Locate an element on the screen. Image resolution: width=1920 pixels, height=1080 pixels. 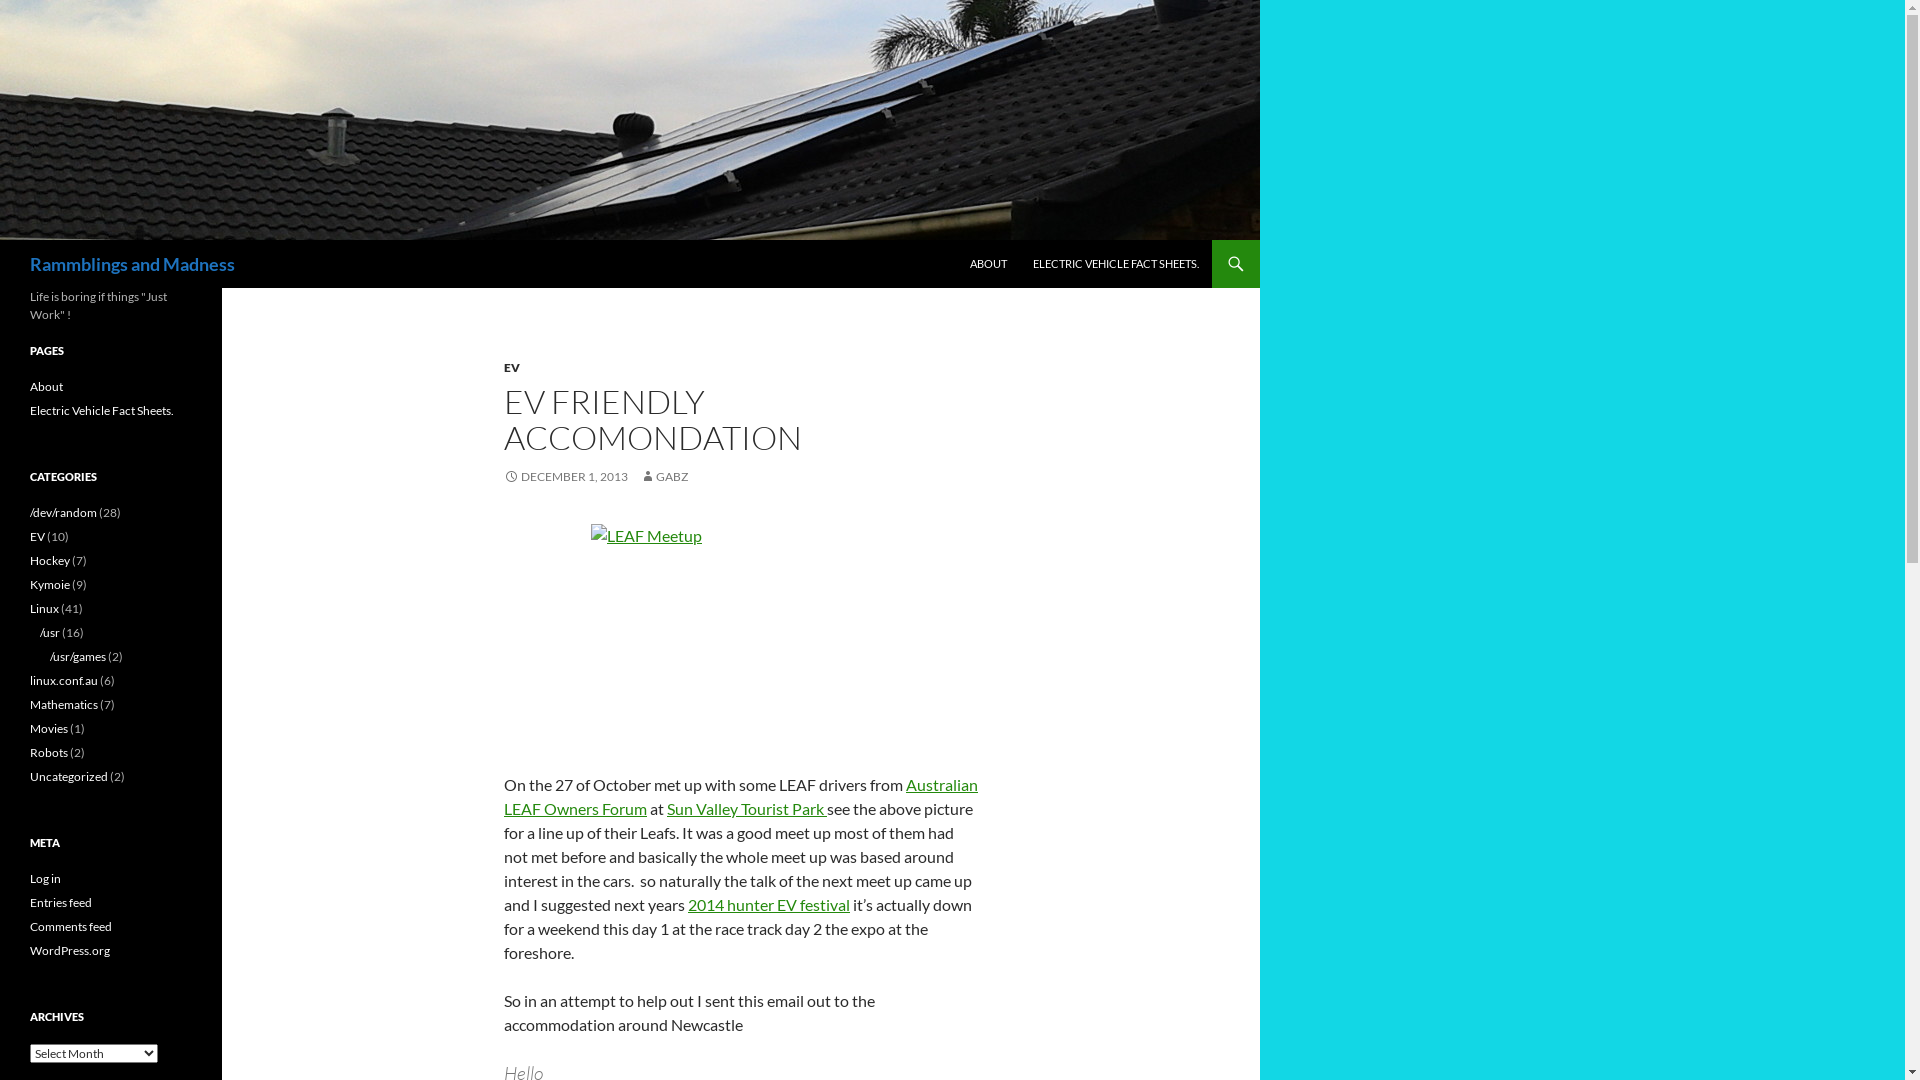
2014 hunter EV festival is located at coordinates (769, 904).